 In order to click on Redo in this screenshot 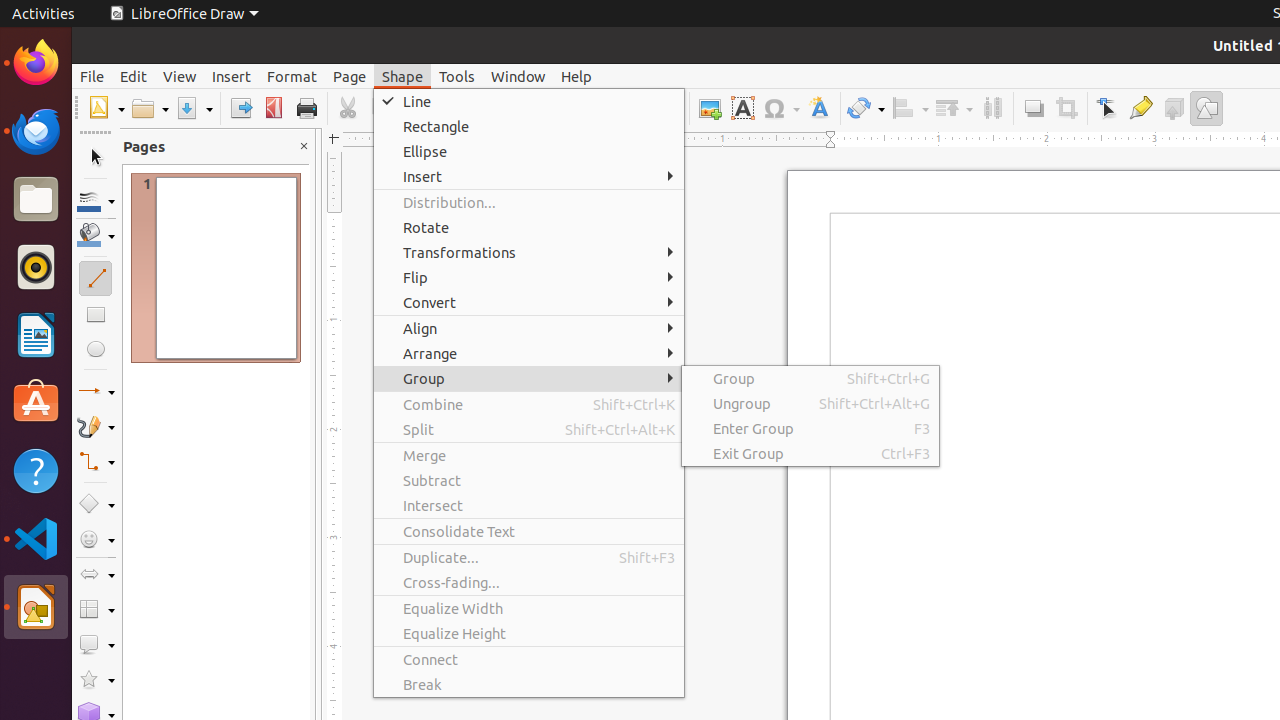, I will do `click(556, 108)`.